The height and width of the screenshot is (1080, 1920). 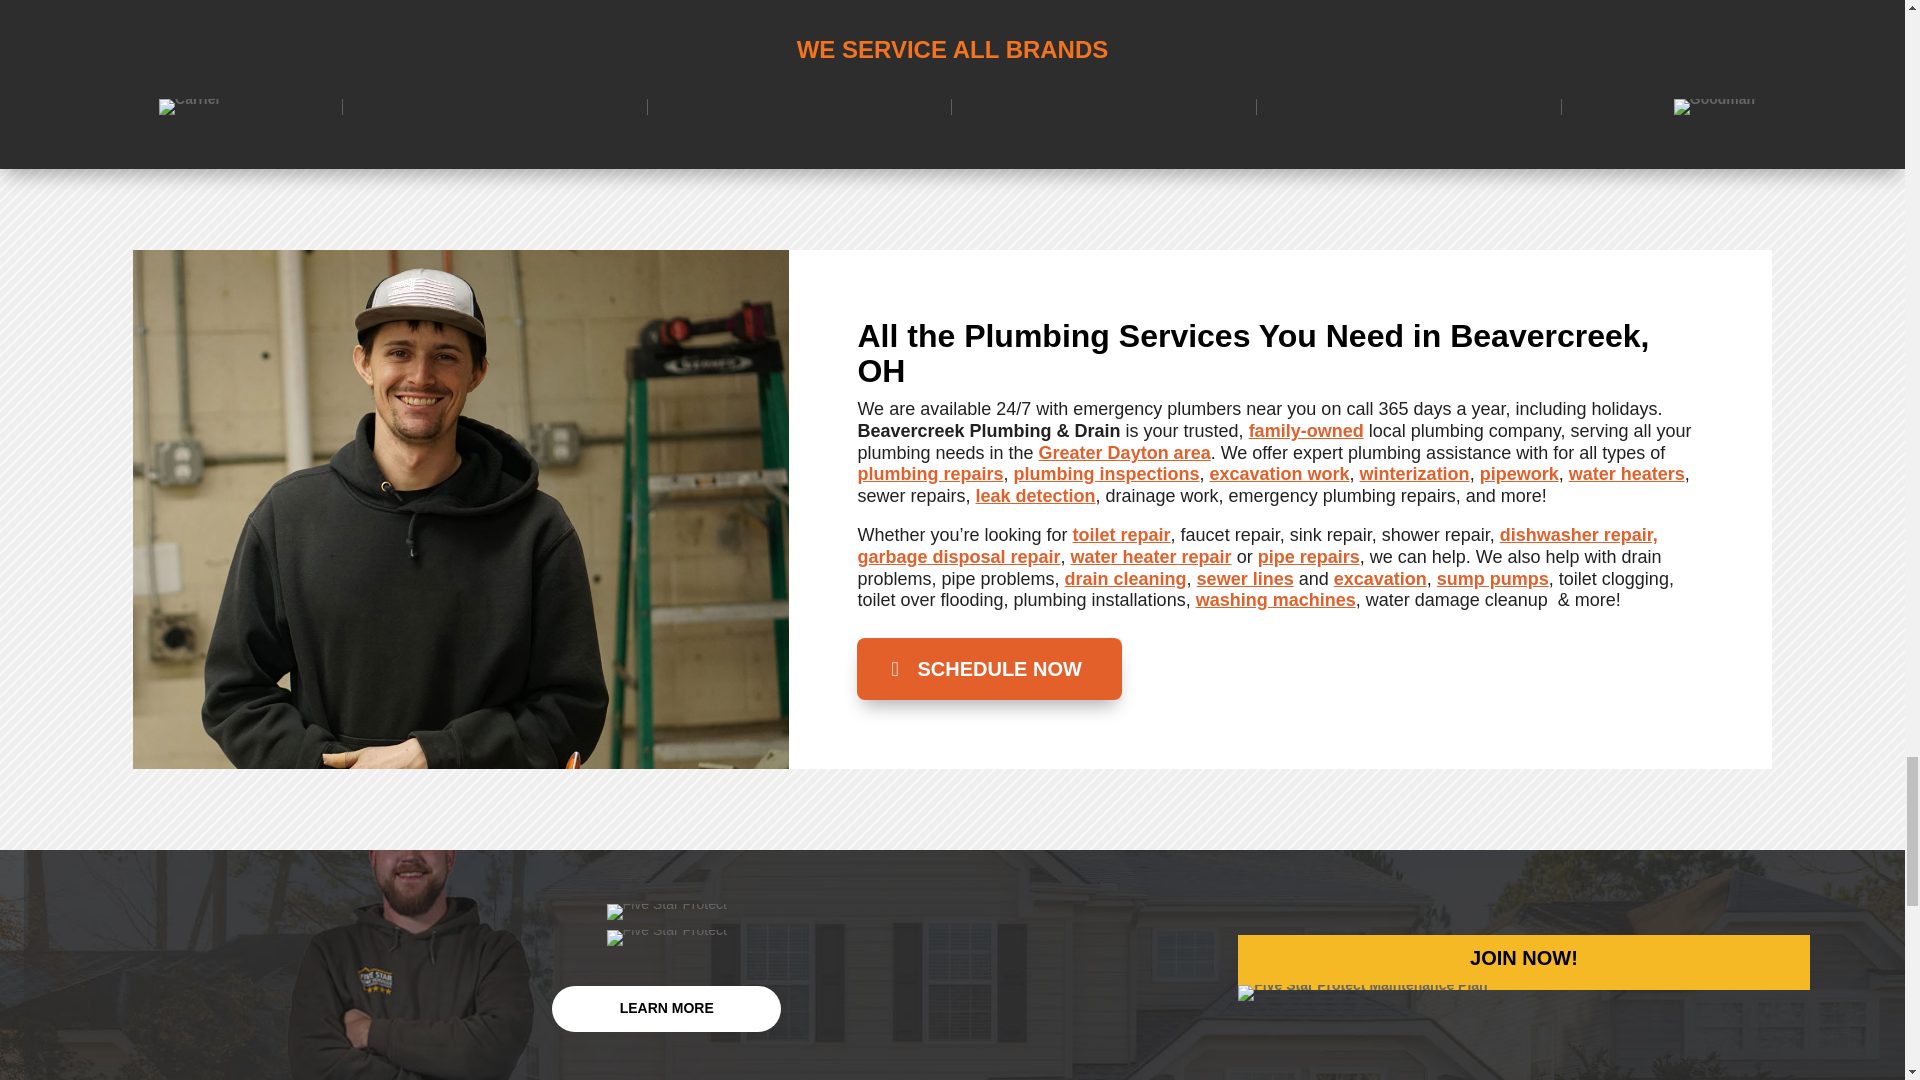 What do you see at coordinates (666, 912) in the screenshot?
I see `Five Star Protect` at bounding box center [666, 912].